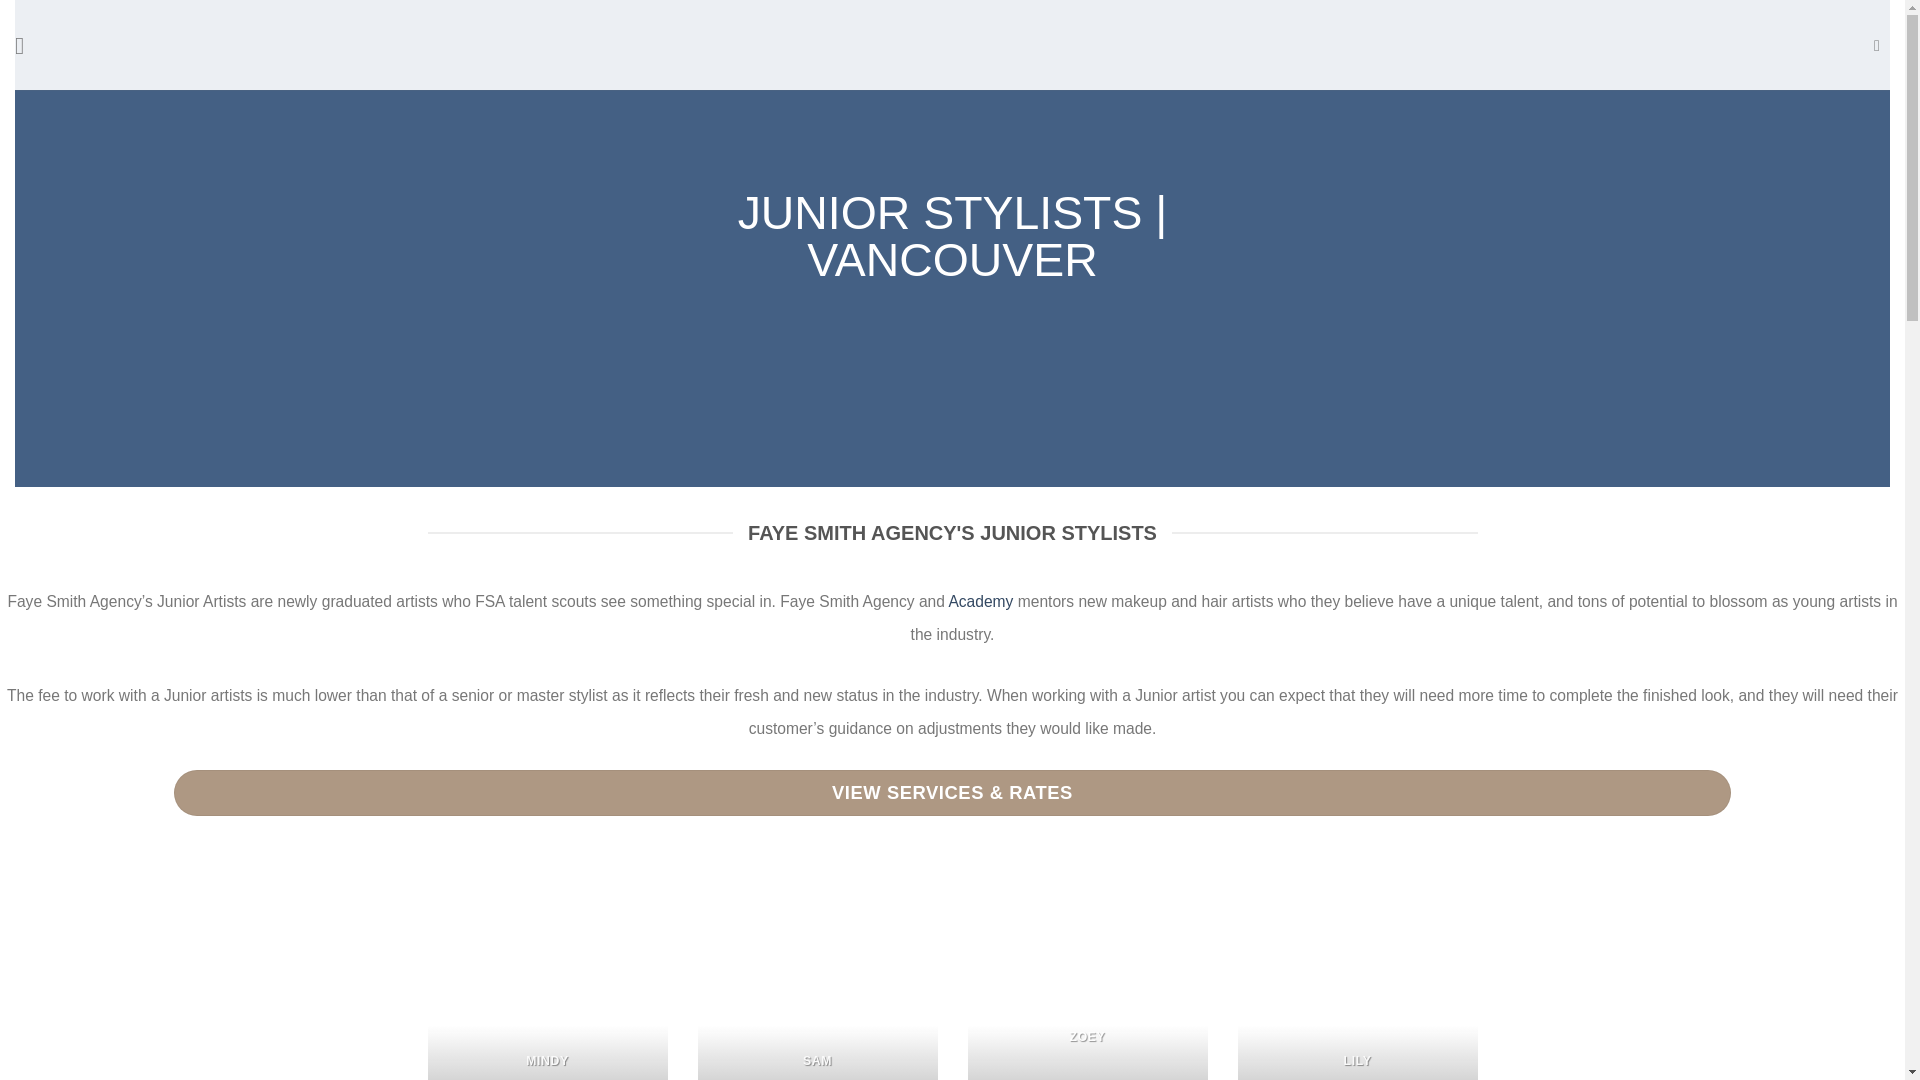 Image resolution: width=1920 pixels, height=1080 pixels. Describe the element at coordinates (1358, 972) in the screenshot. I see `LILY` at that location.